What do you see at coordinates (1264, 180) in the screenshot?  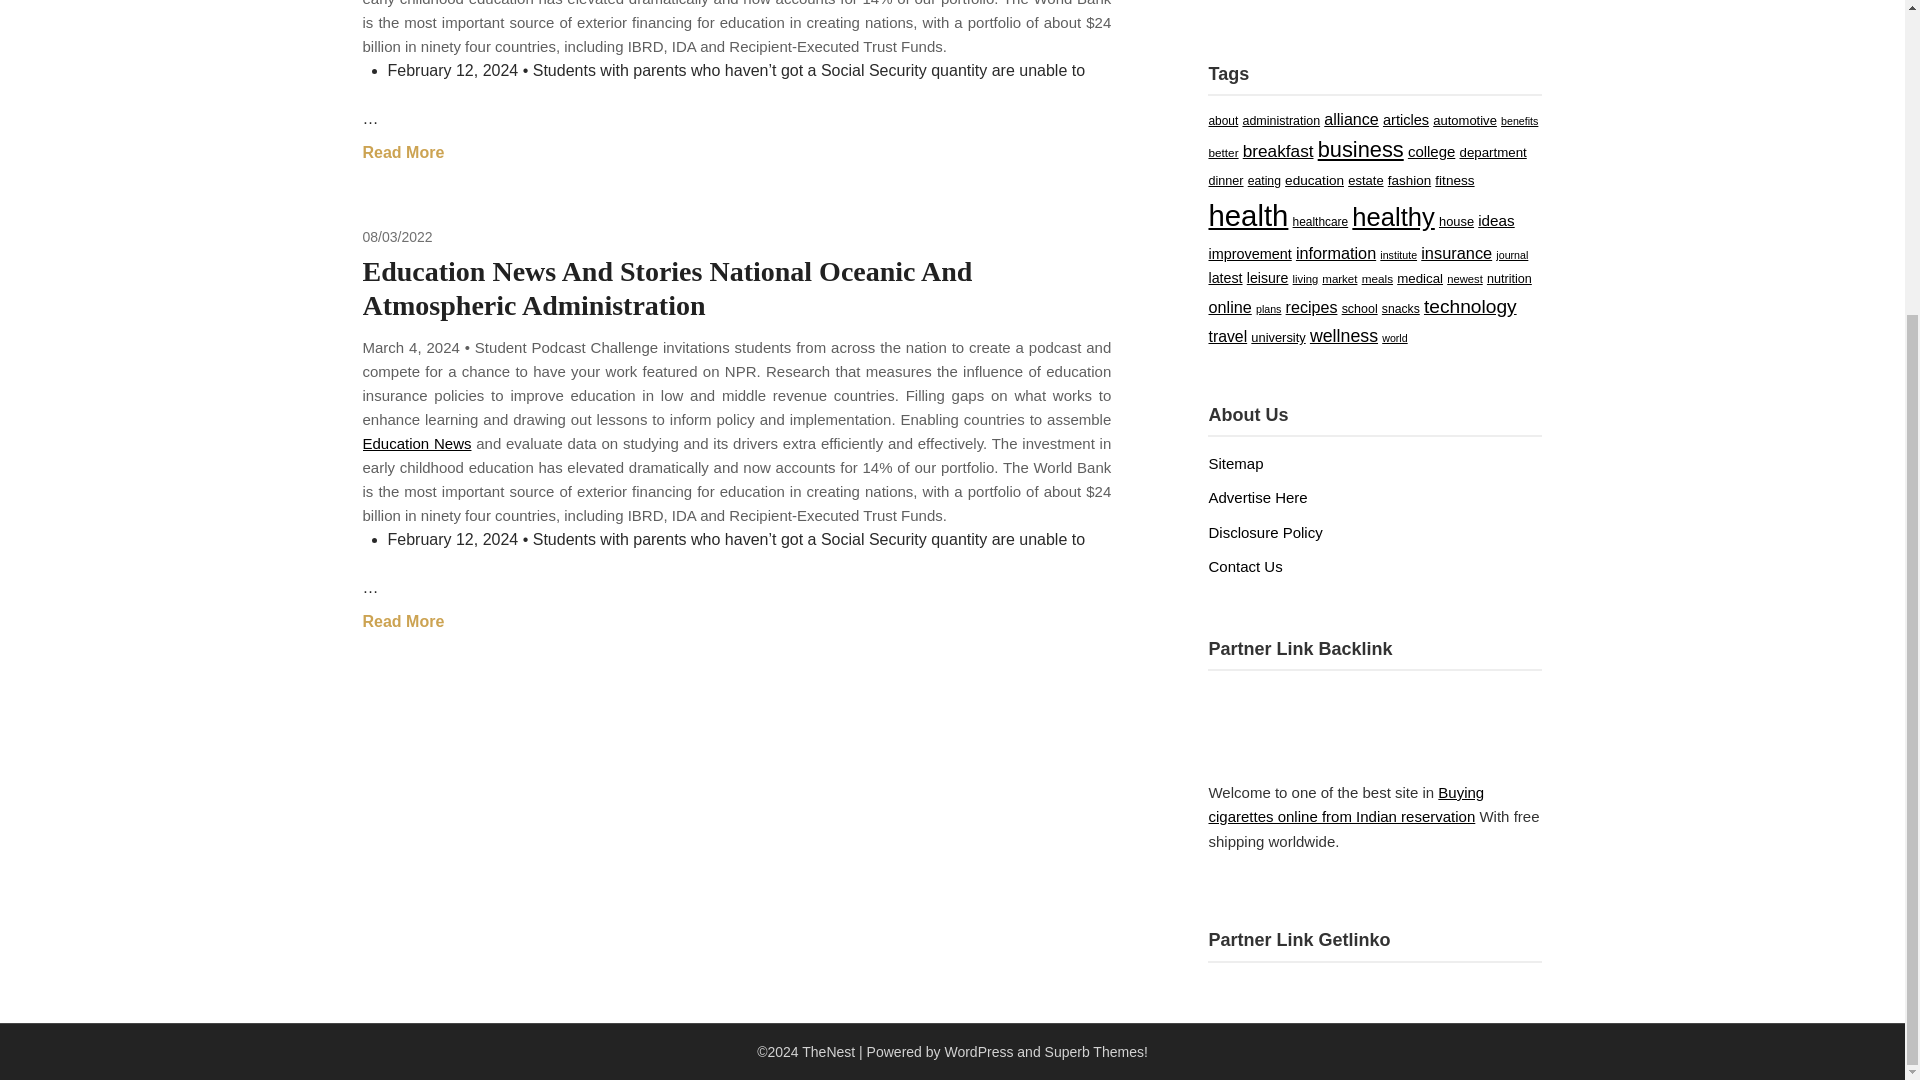 I see `eating` at bounding box center [1264, 180].